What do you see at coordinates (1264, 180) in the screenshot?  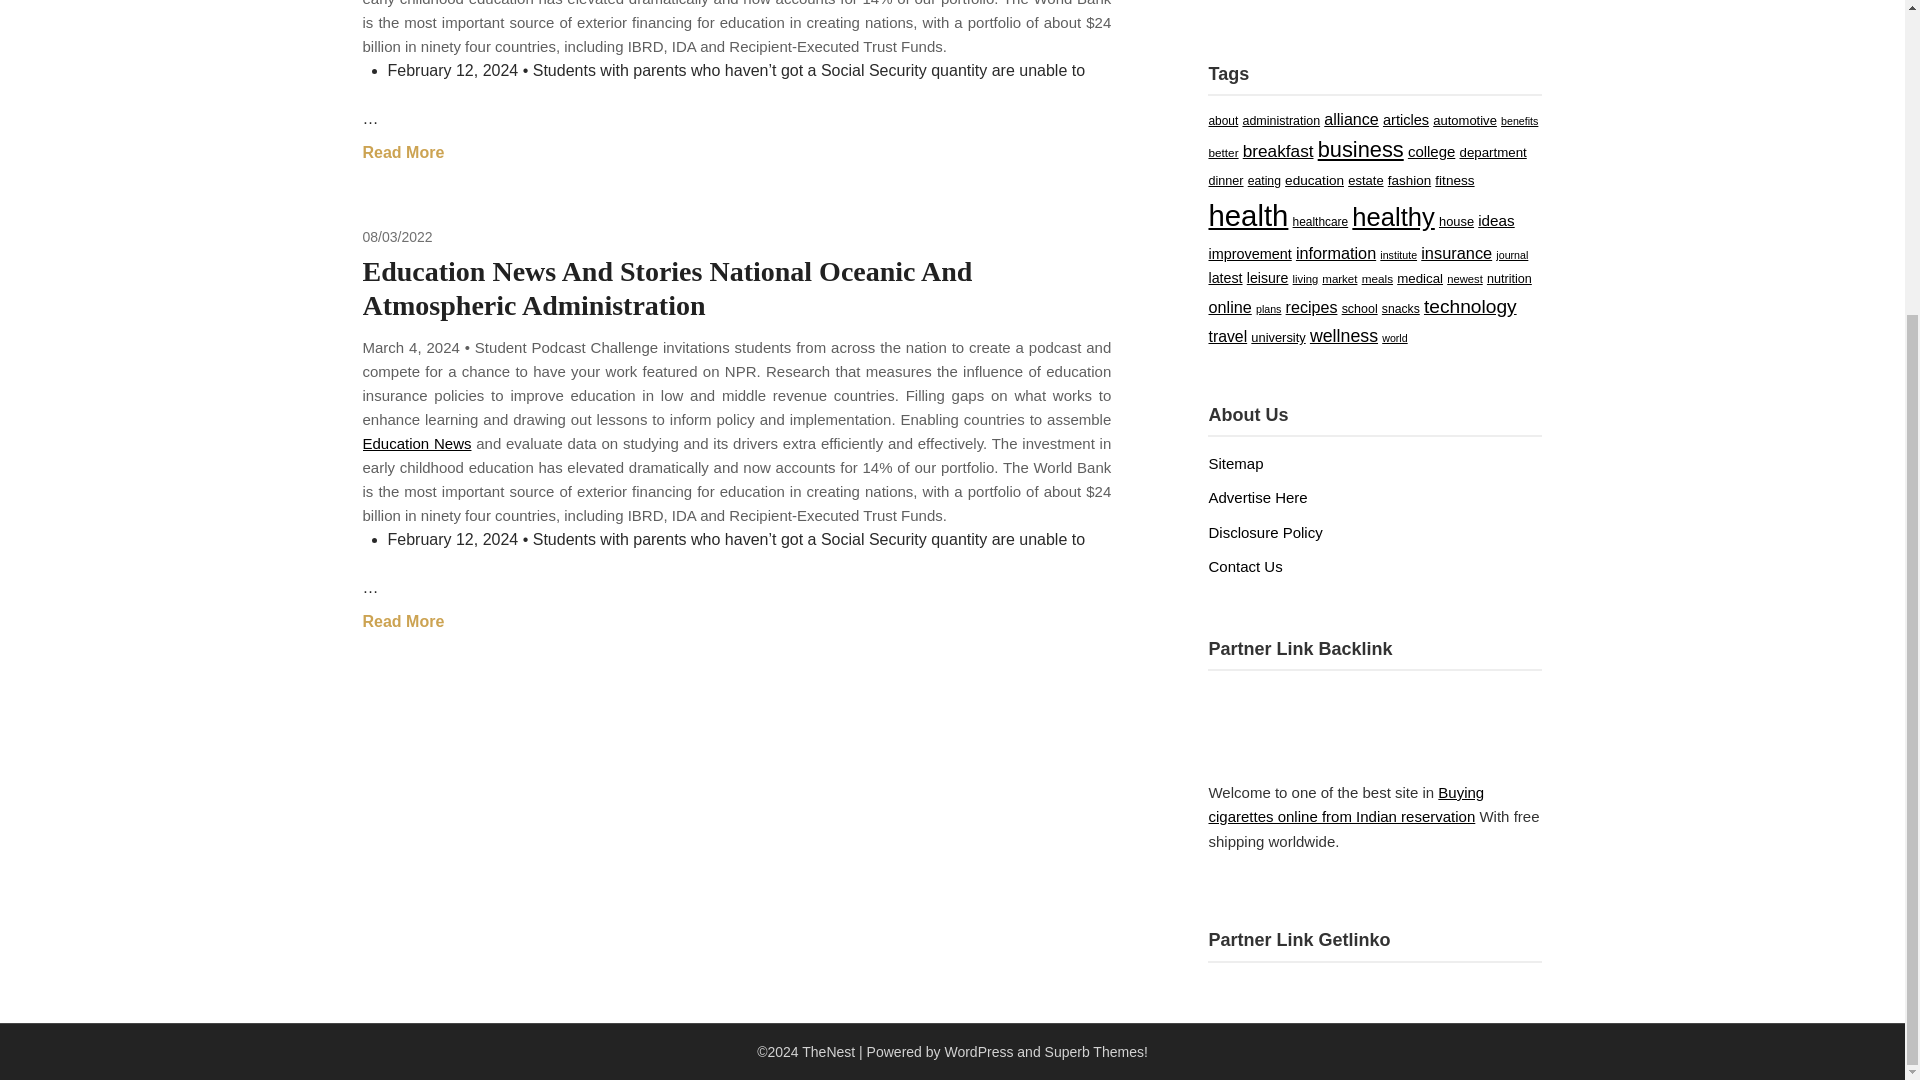 I see `eating` at bounding box center [1264, 180].